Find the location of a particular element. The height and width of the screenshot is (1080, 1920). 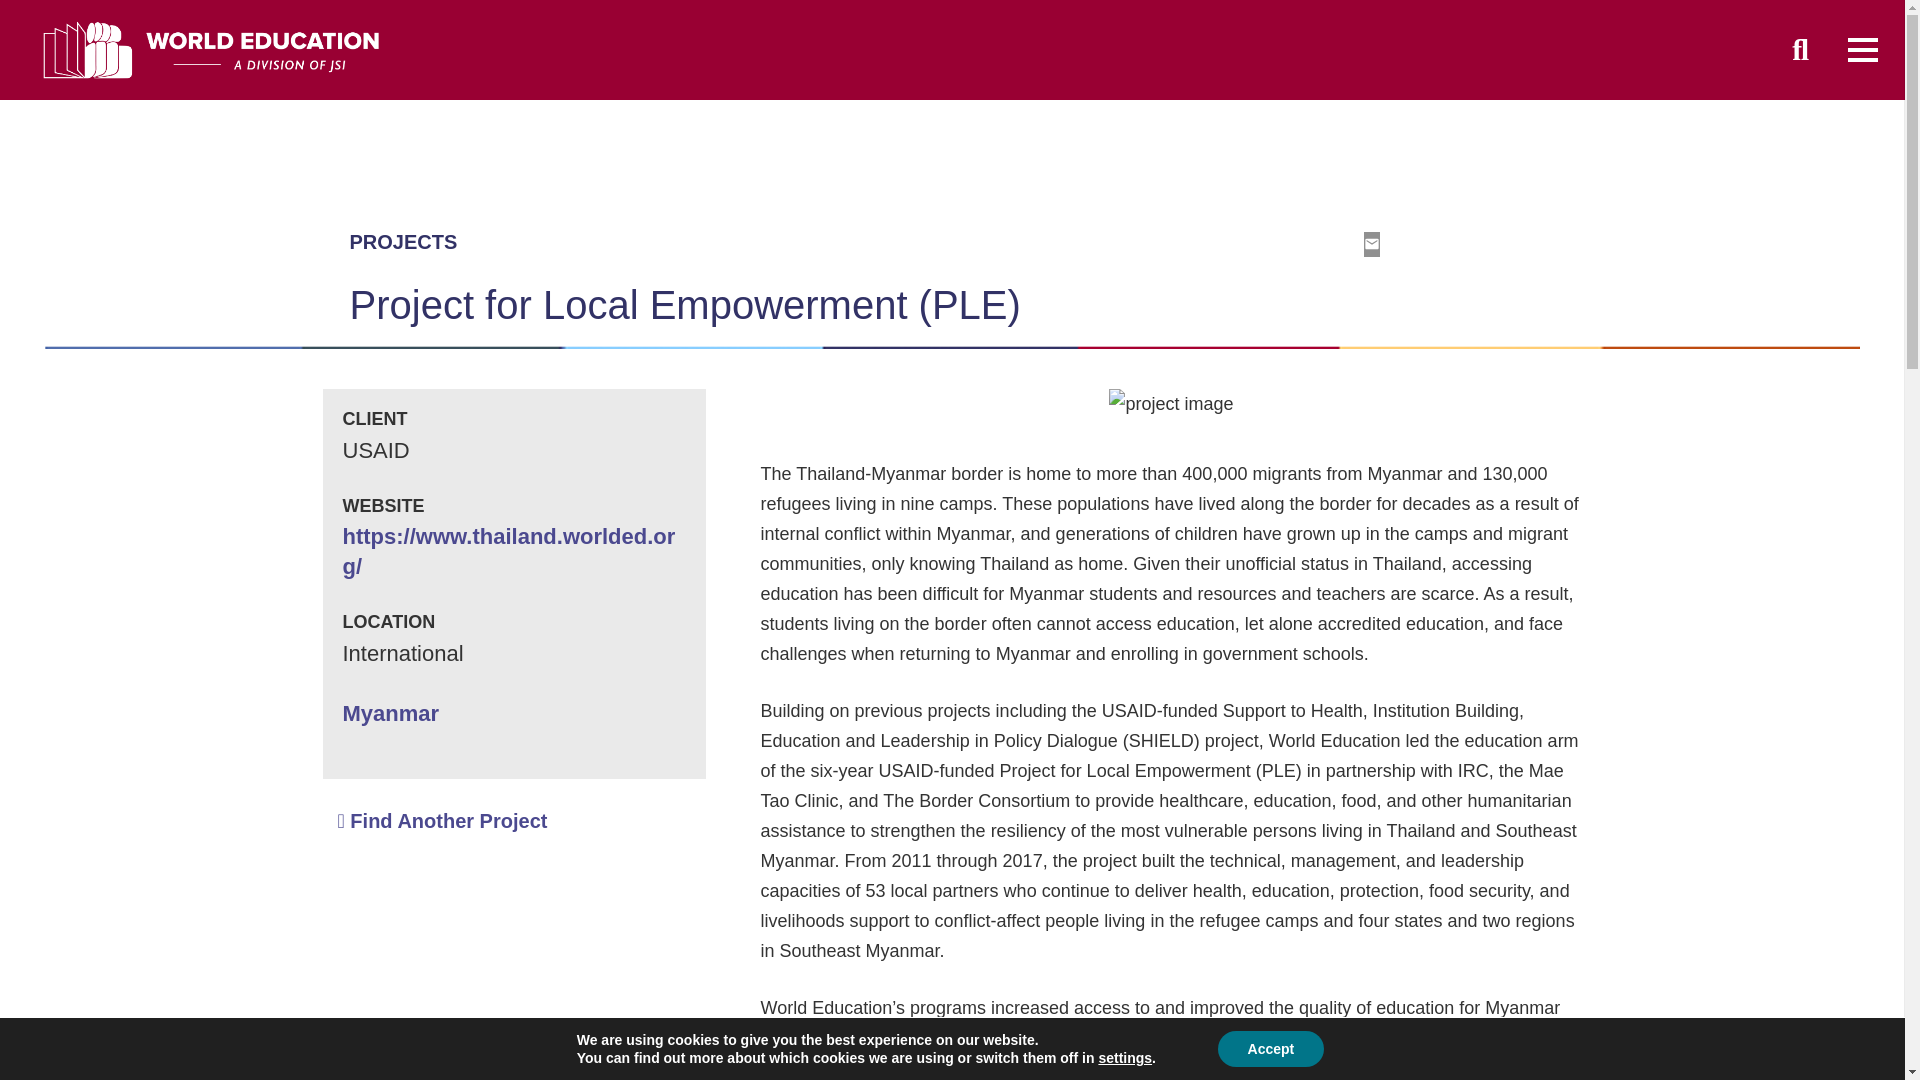

Find Another Project is located at coordinates (442, 821).